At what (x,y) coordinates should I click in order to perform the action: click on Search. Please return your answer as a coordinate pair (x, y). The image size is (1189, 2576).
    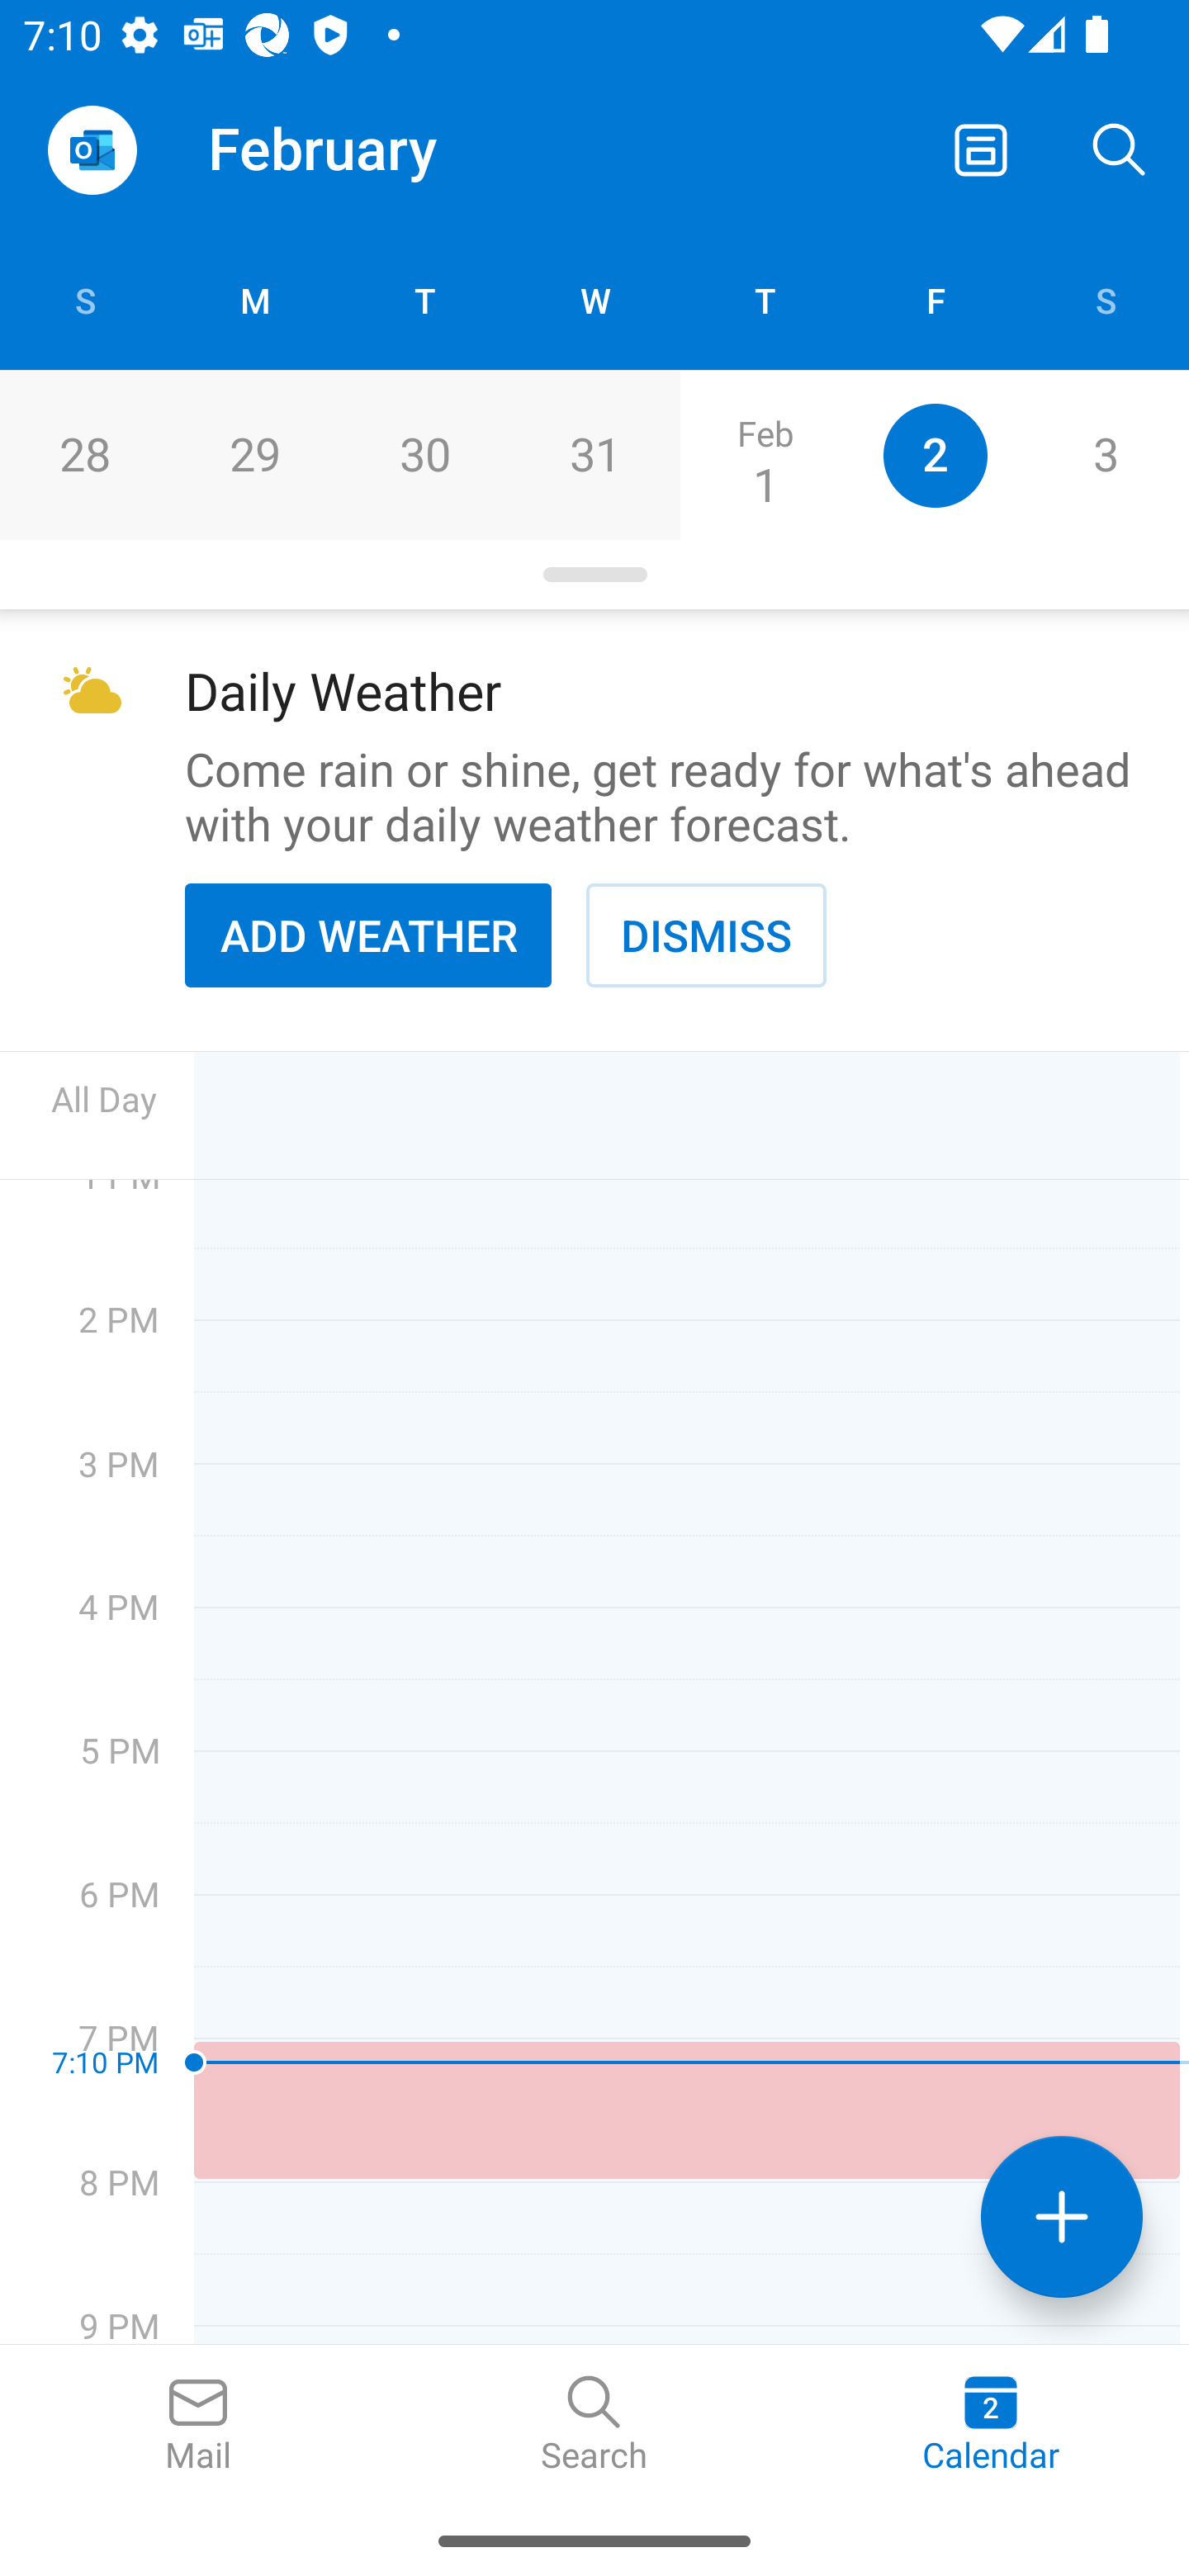
    Looking at the image, I should click on (594, 2425).